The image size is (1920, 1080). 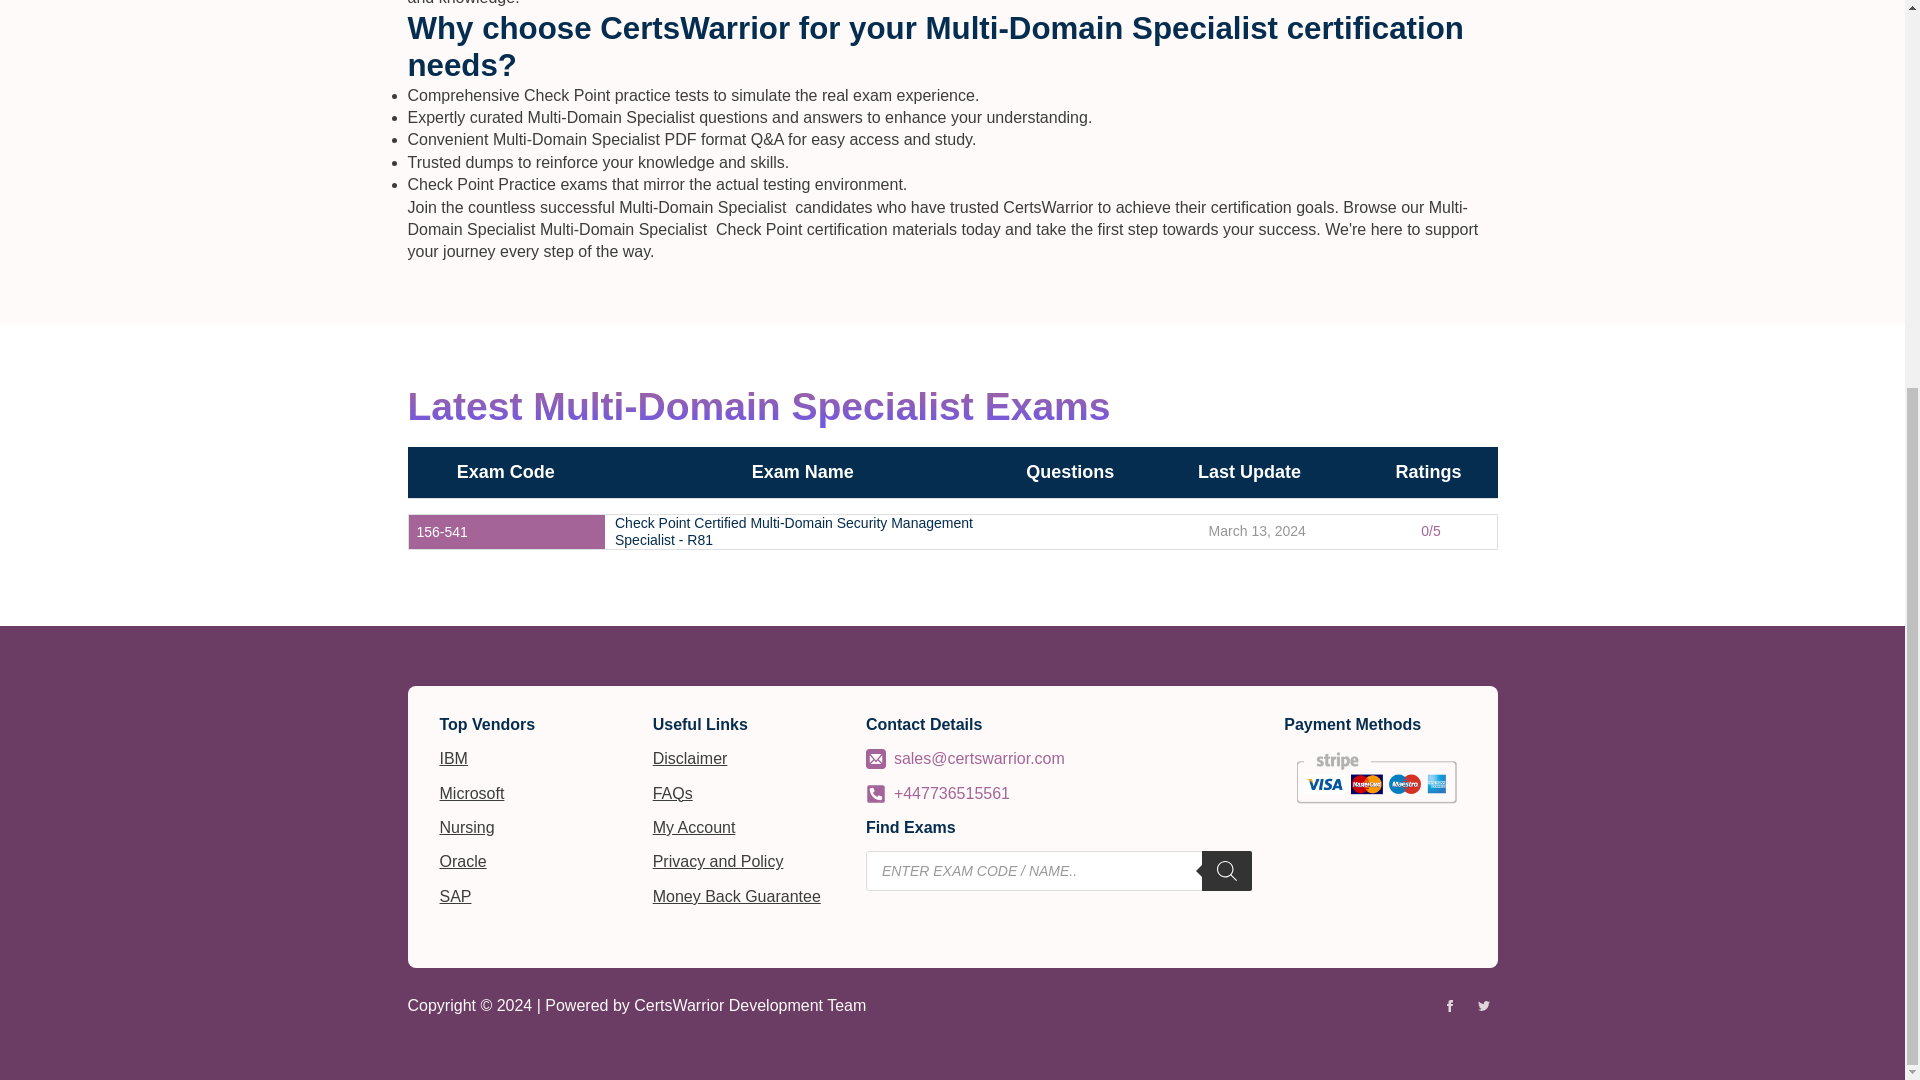 I want to click on SAP, so click(x=456, y=896).